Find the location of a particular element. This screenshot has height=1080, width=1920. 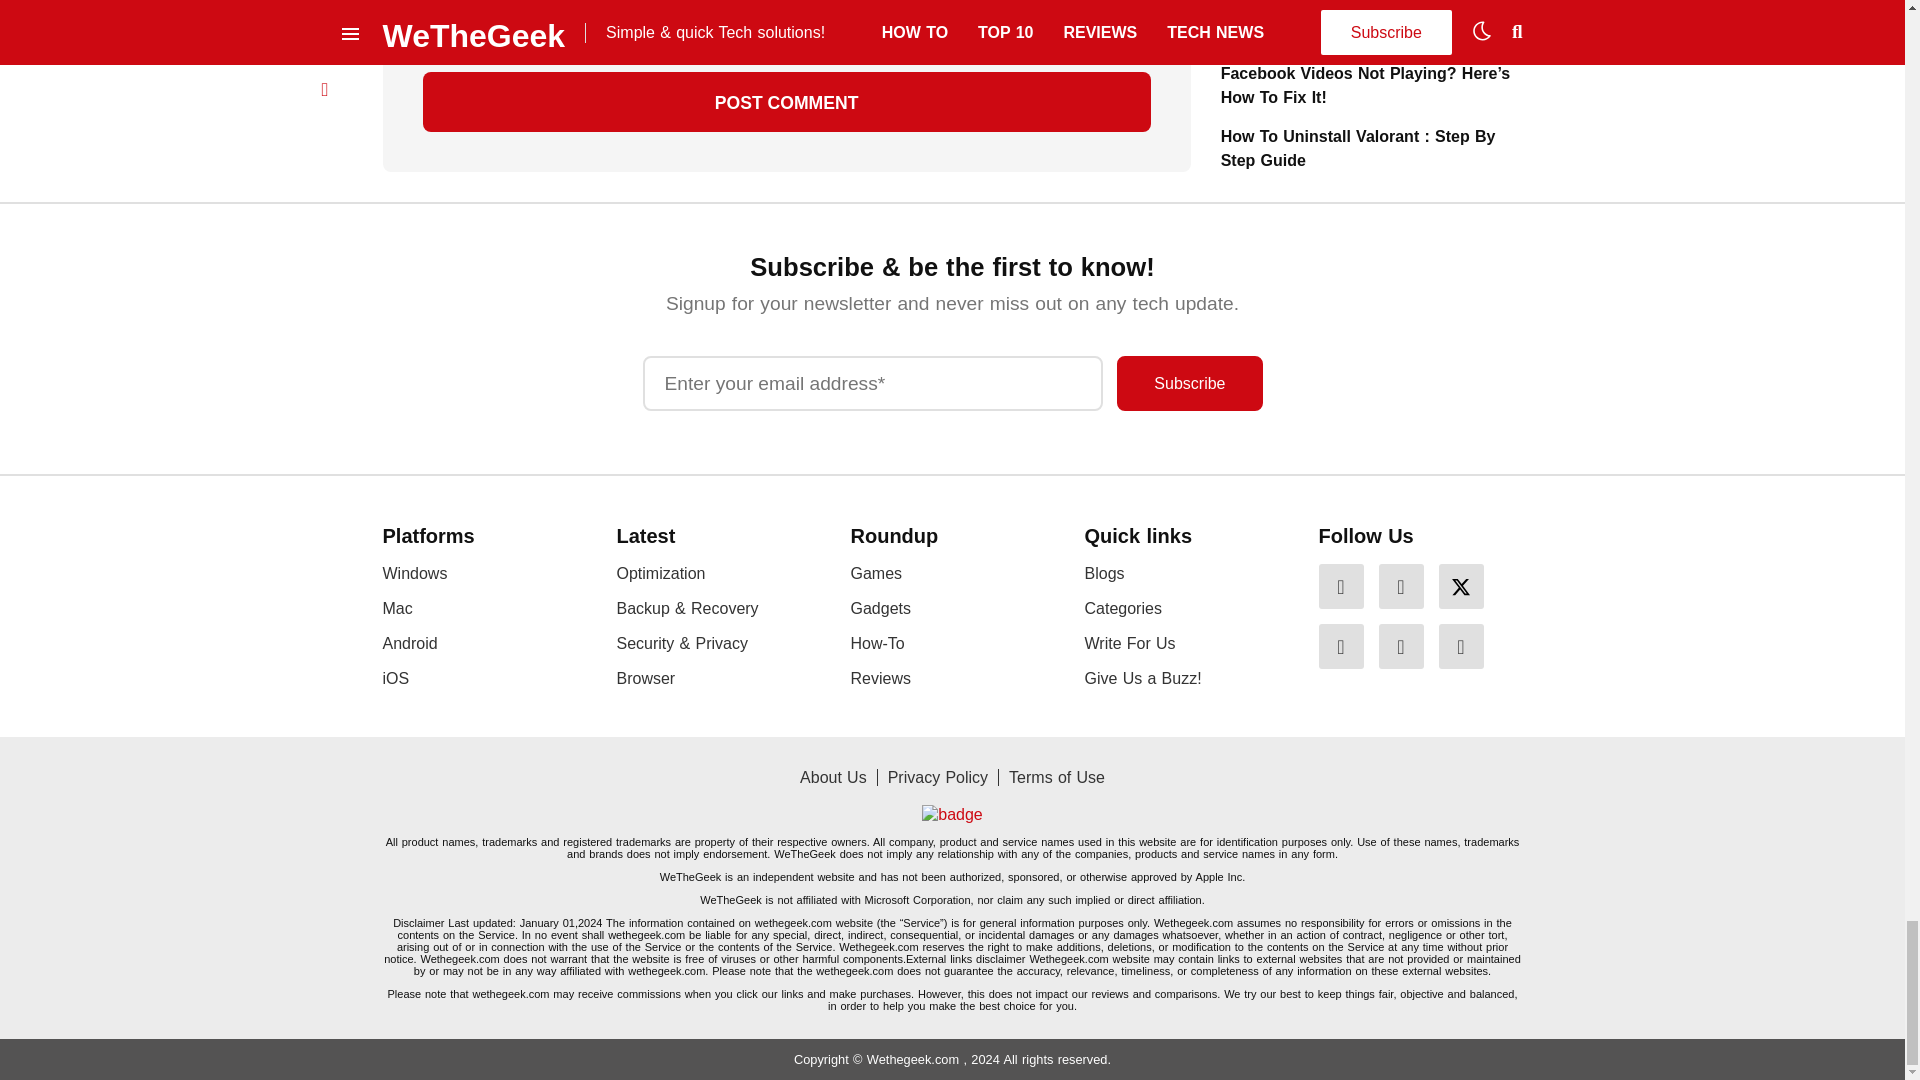

Post Comment is located at coordinates (786, 102).